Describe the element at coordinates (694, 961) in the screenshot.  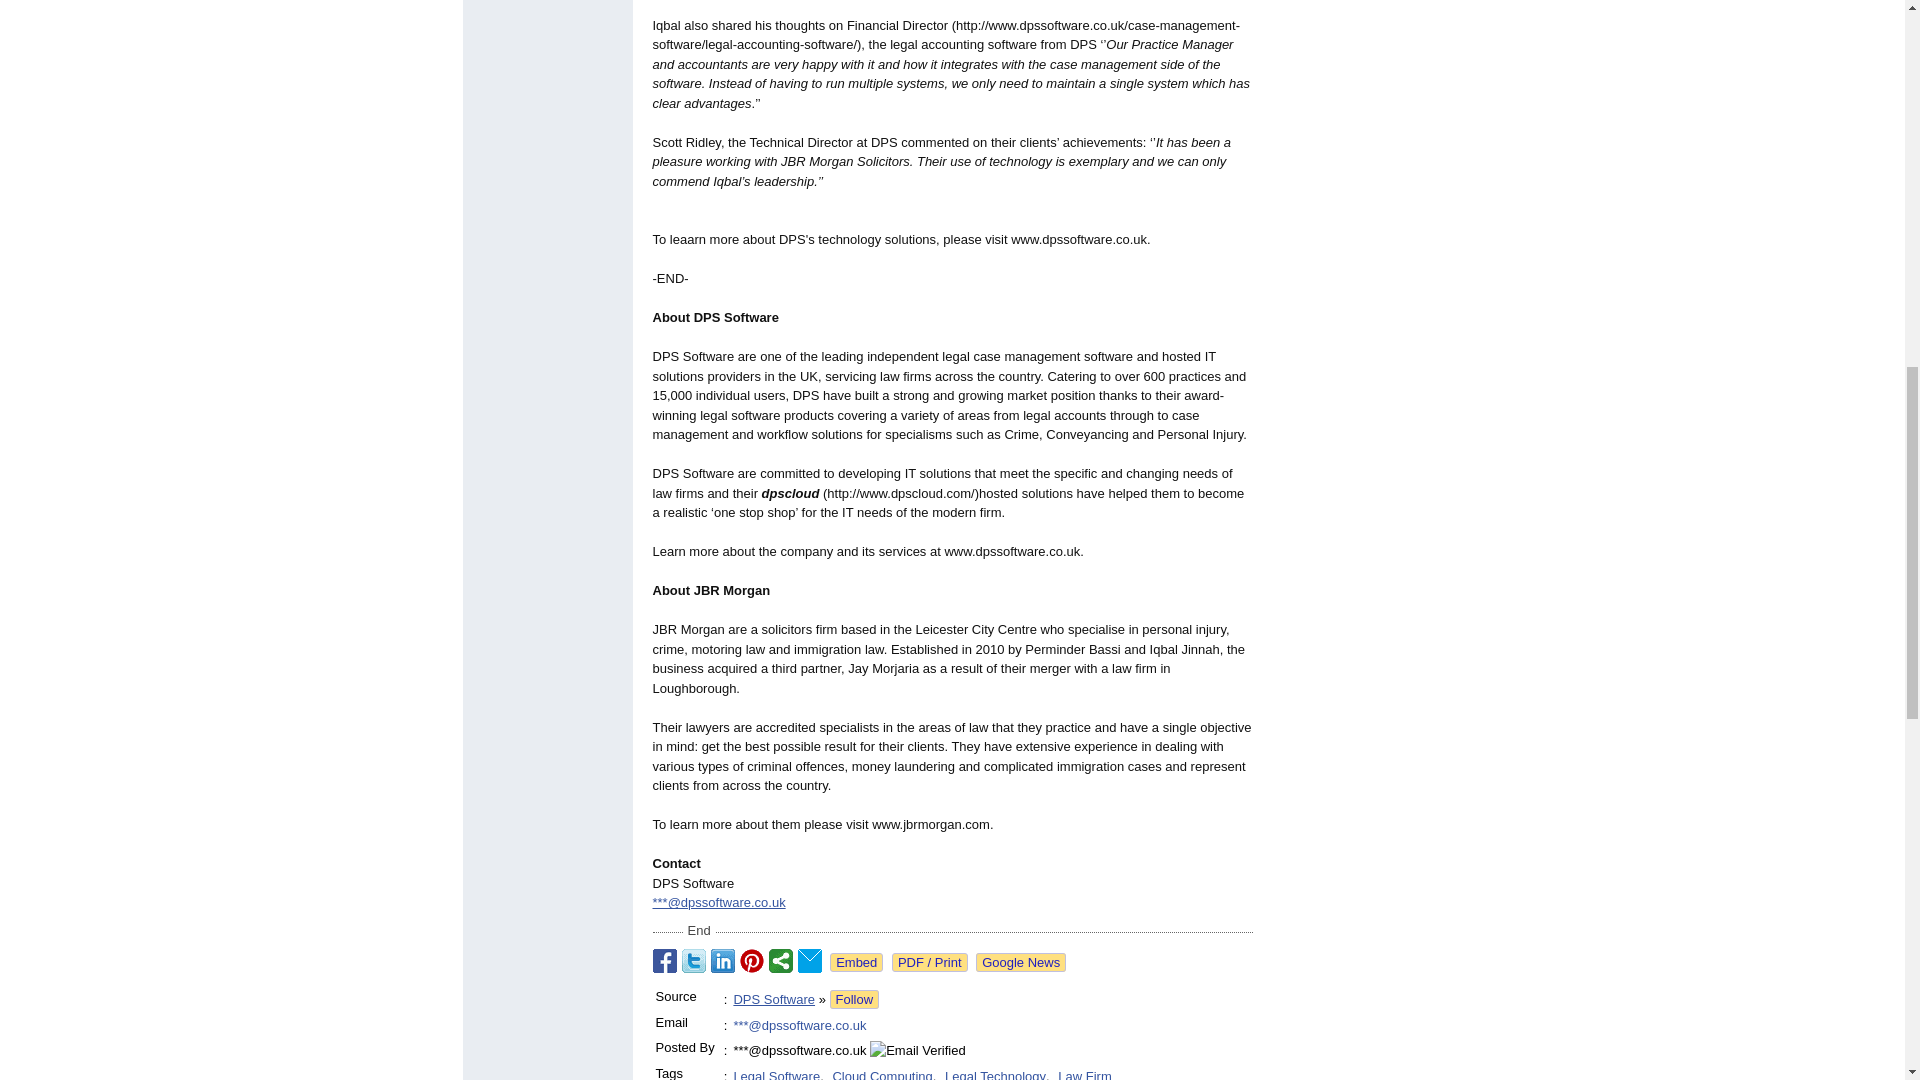
I see `Share on Twitter` at that location.